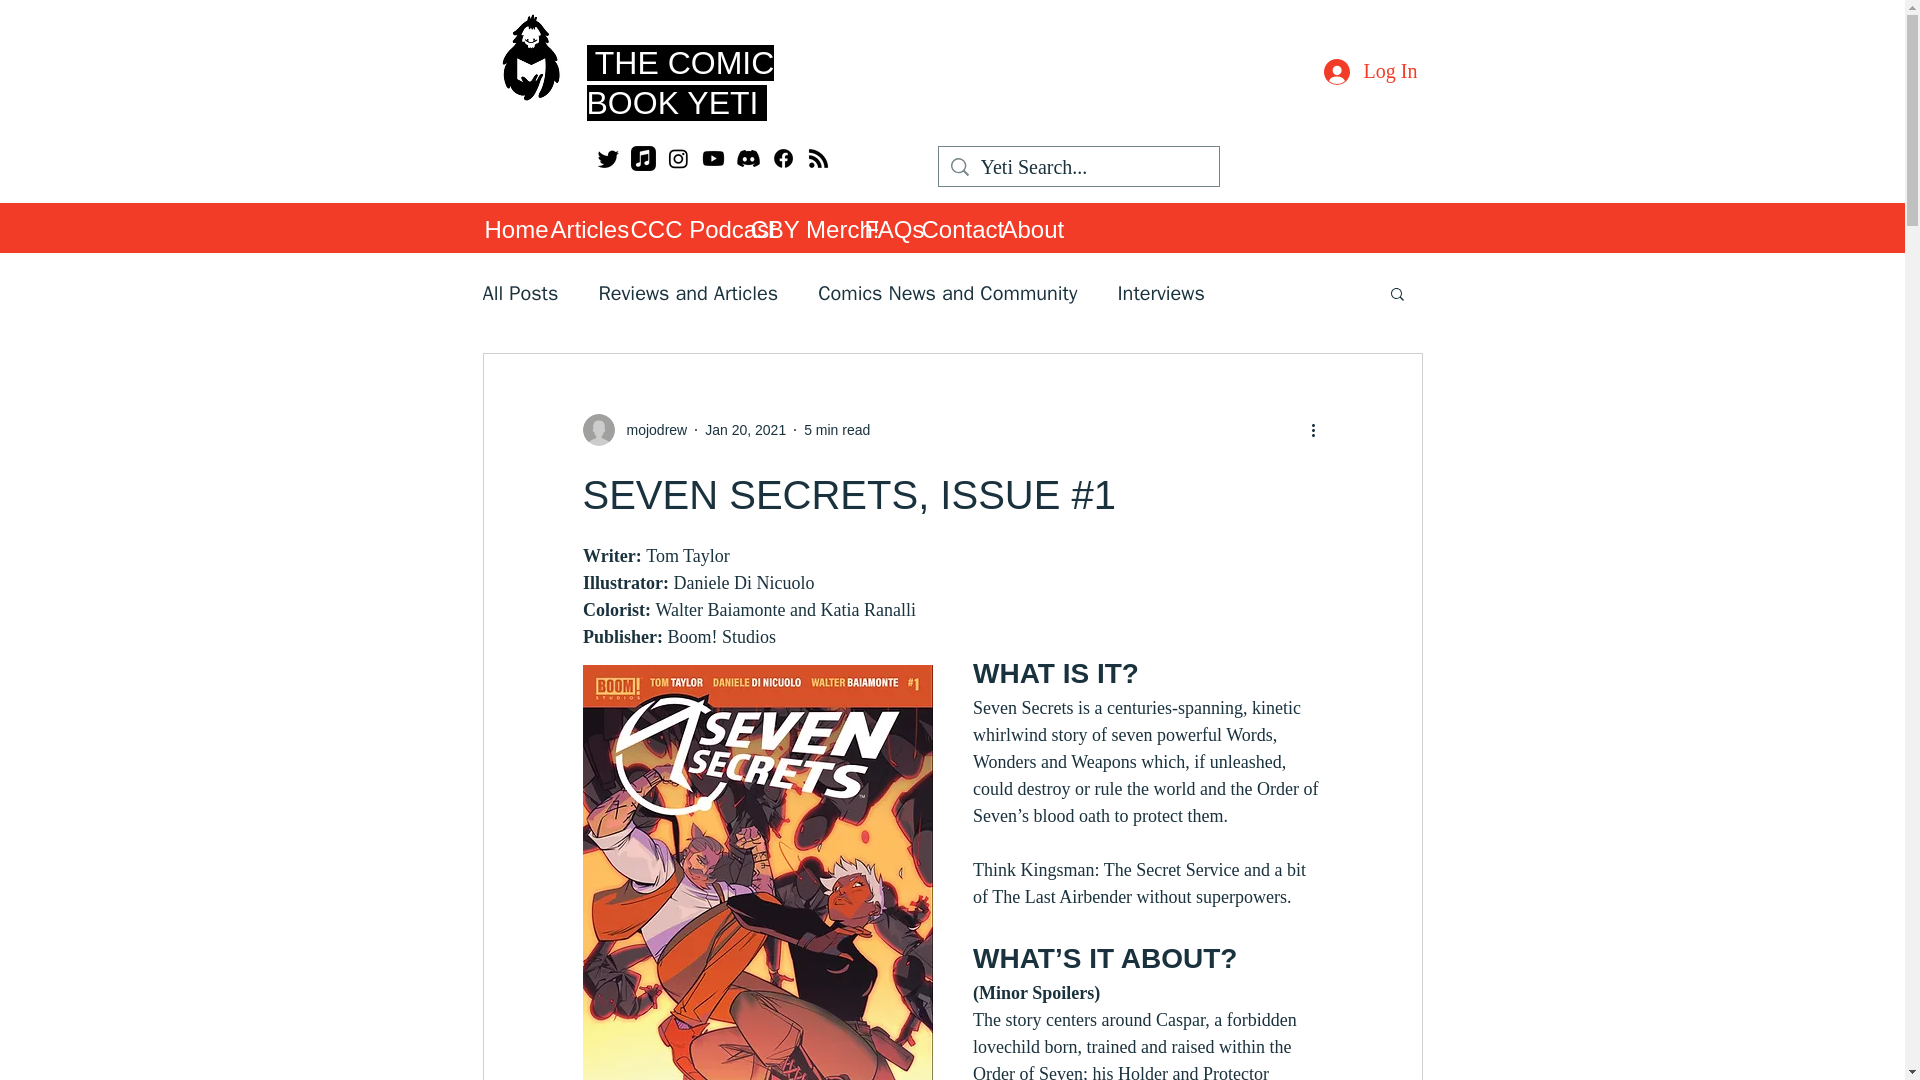 This screenshot has height=1080, width=1920. I want to click on 5 min read, so click(836, 430).